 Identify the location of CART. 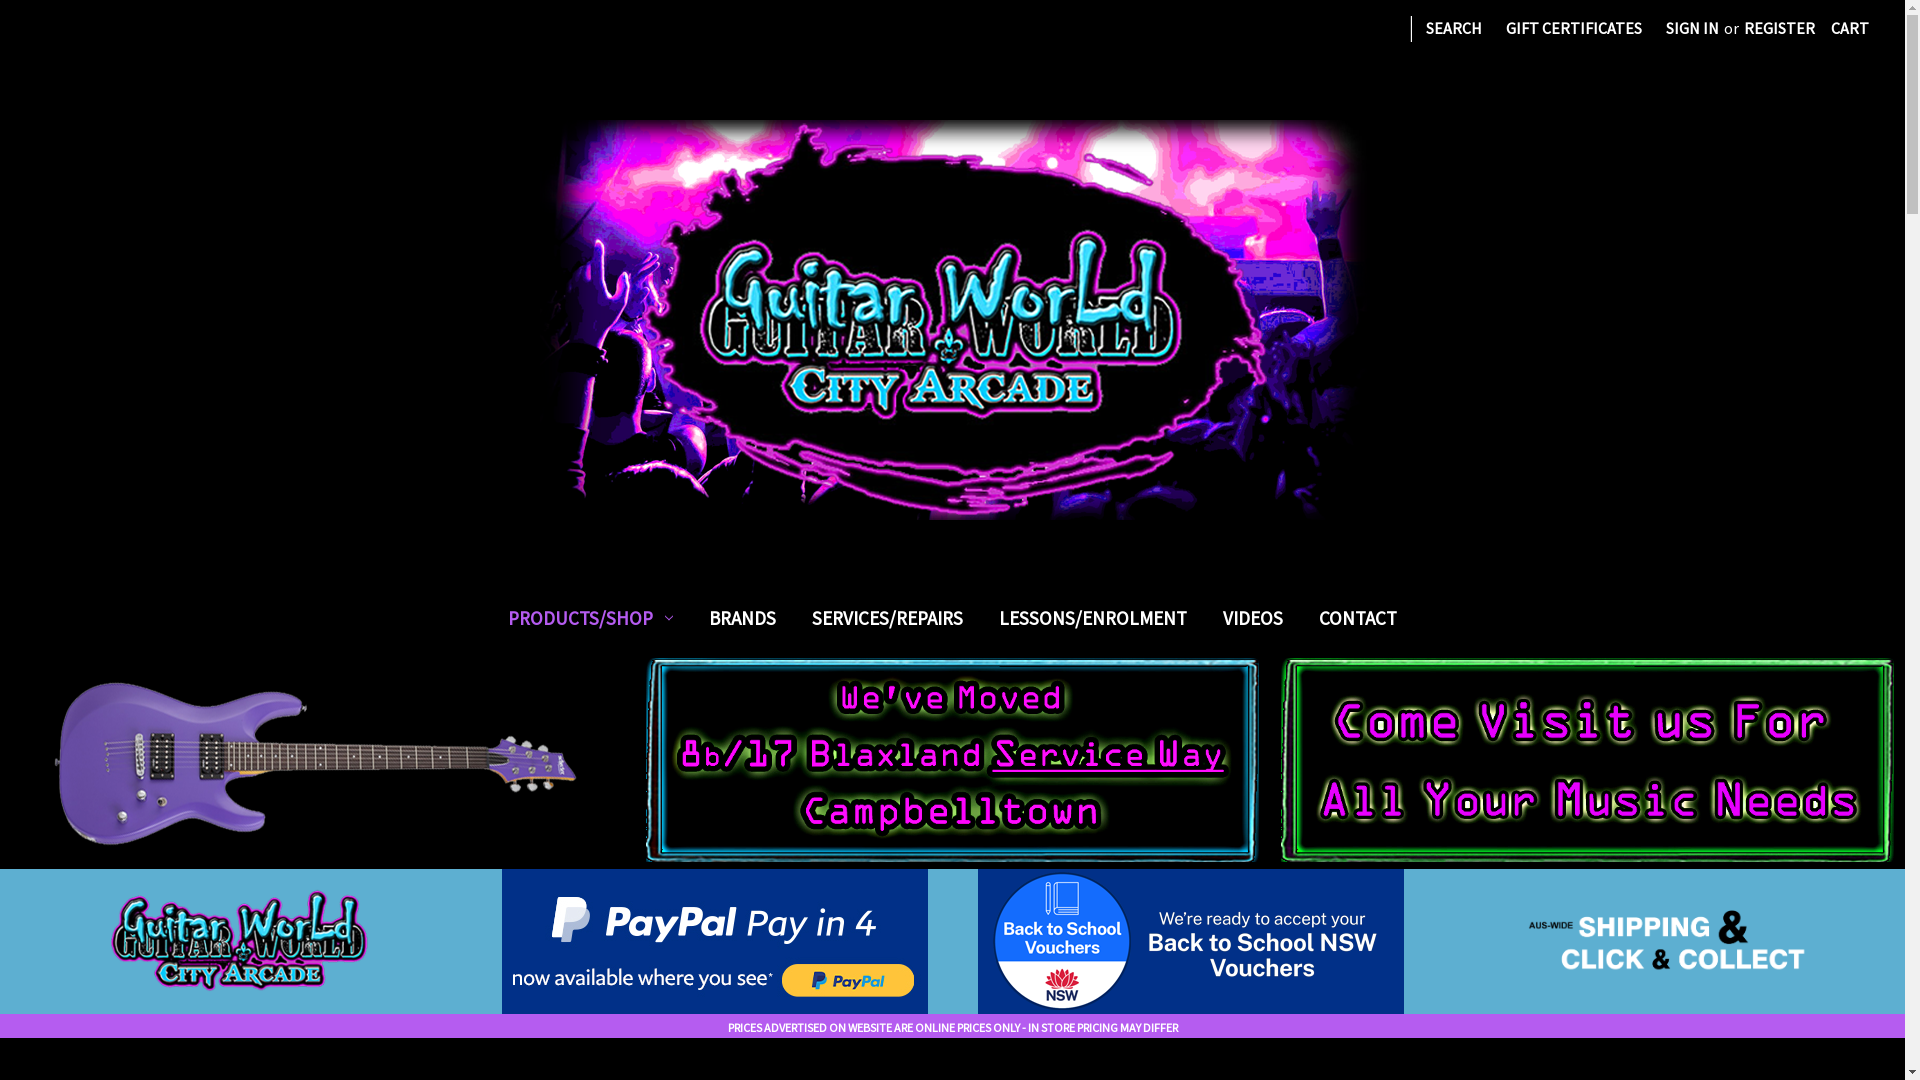
(1850, 28).